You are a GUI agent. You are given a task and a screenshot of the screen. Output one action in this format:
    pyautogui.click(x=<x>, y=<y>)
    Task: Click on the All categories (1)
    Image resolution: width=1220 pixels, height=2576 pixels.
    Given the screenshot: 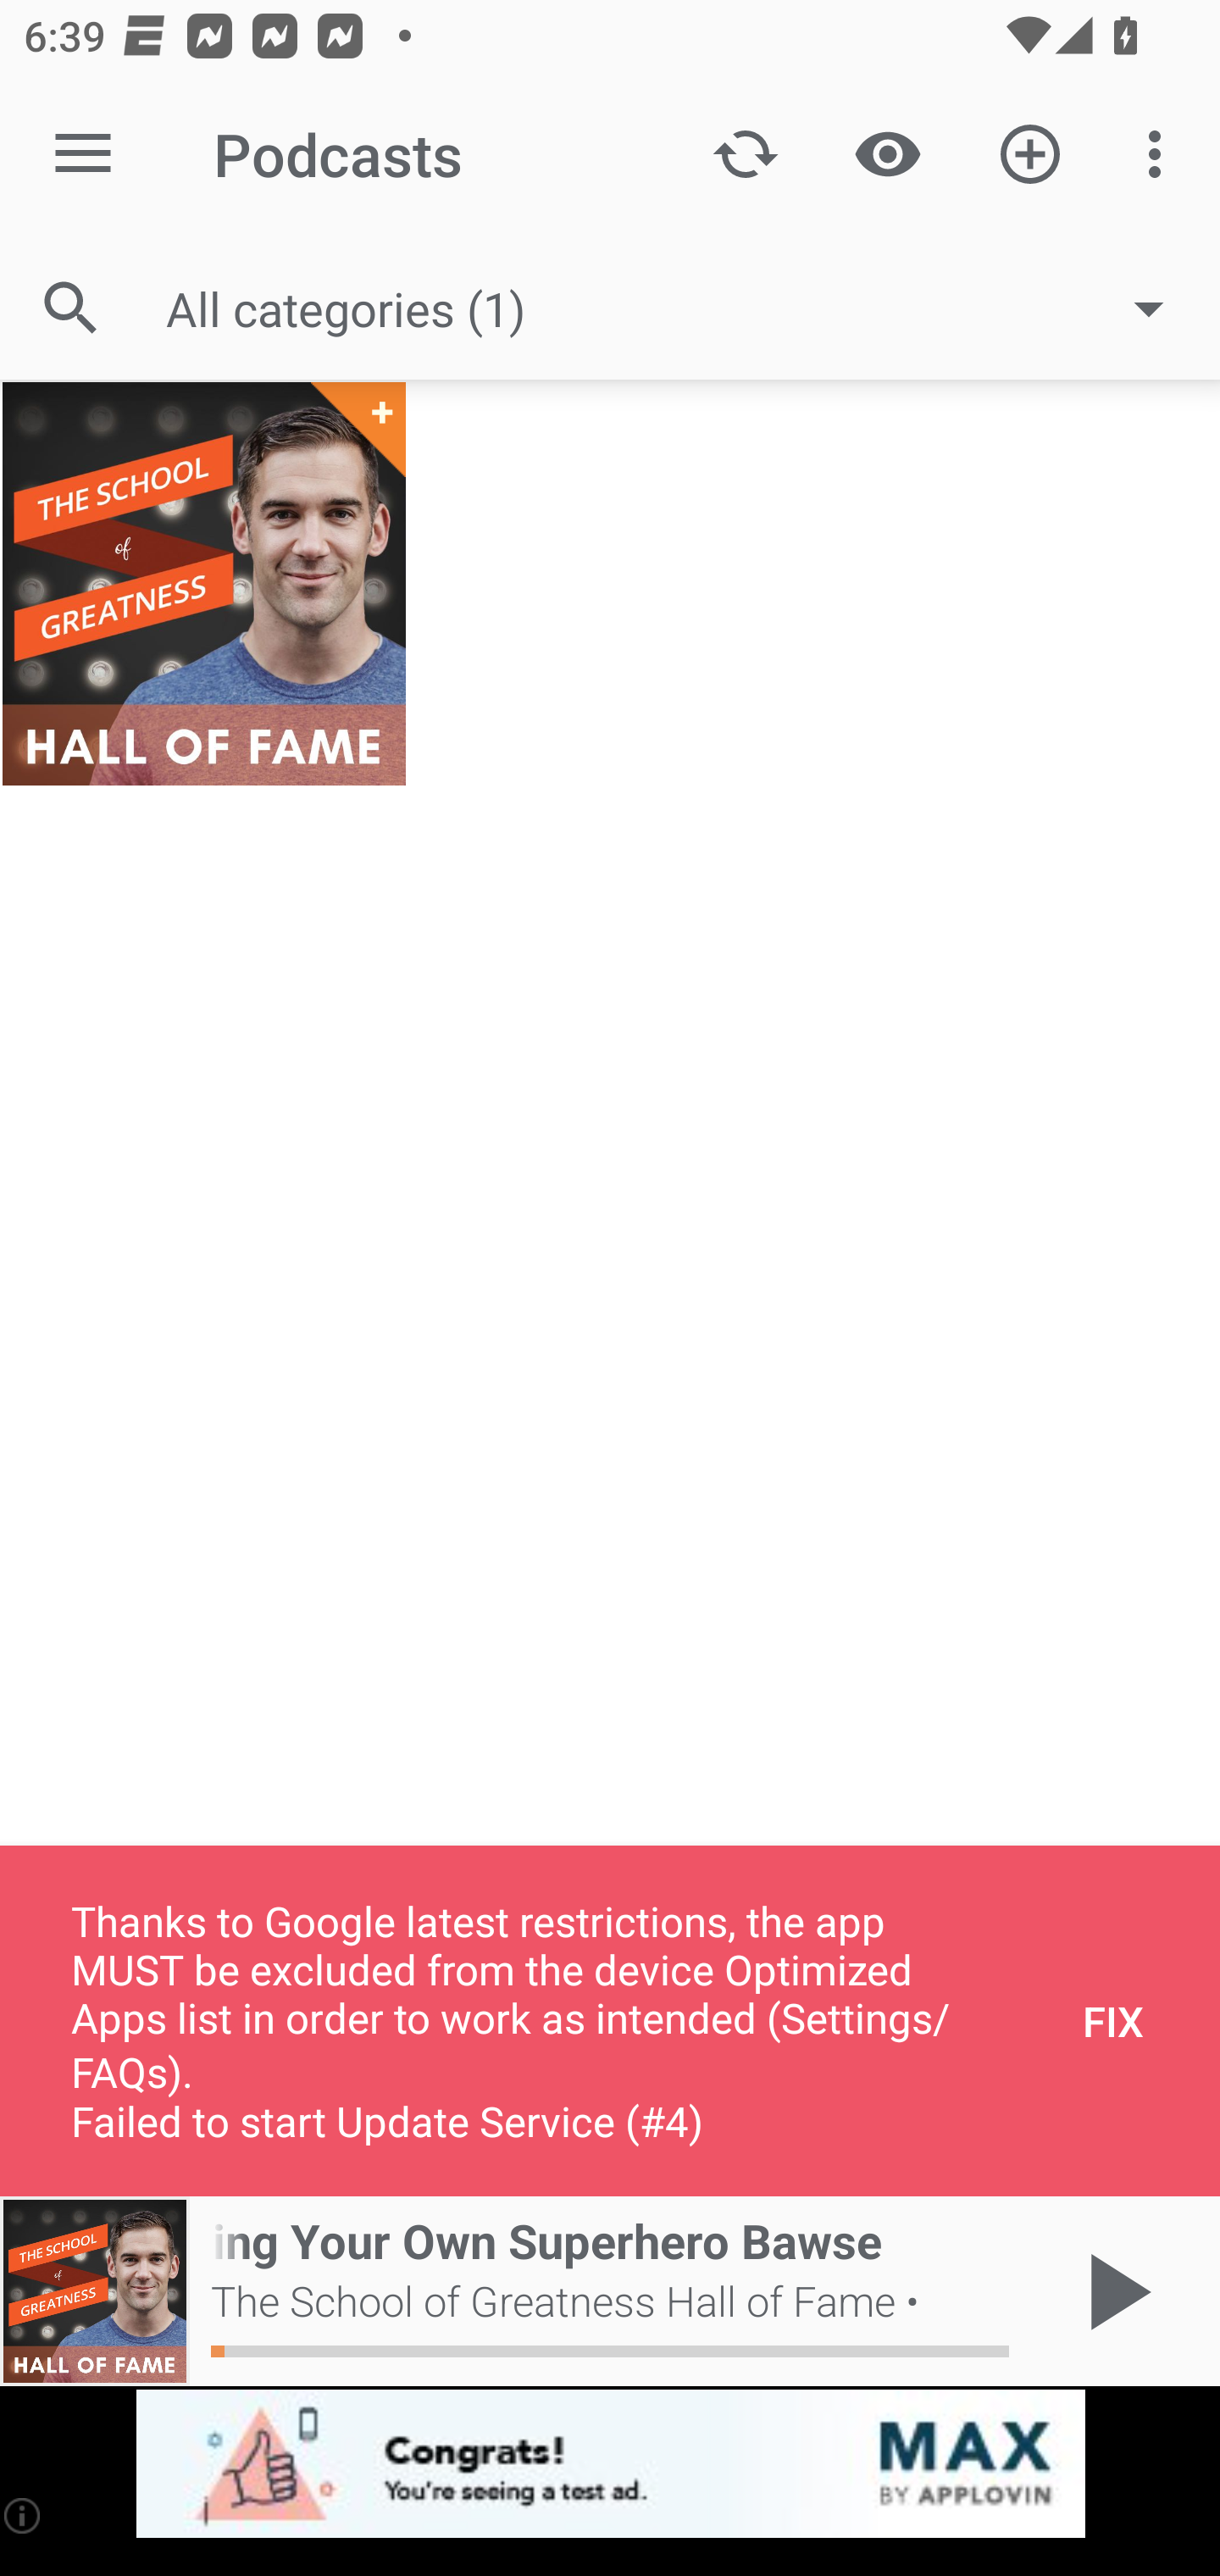 What is the action you would take?
    pyautogui.click(x=681, y=308)
    